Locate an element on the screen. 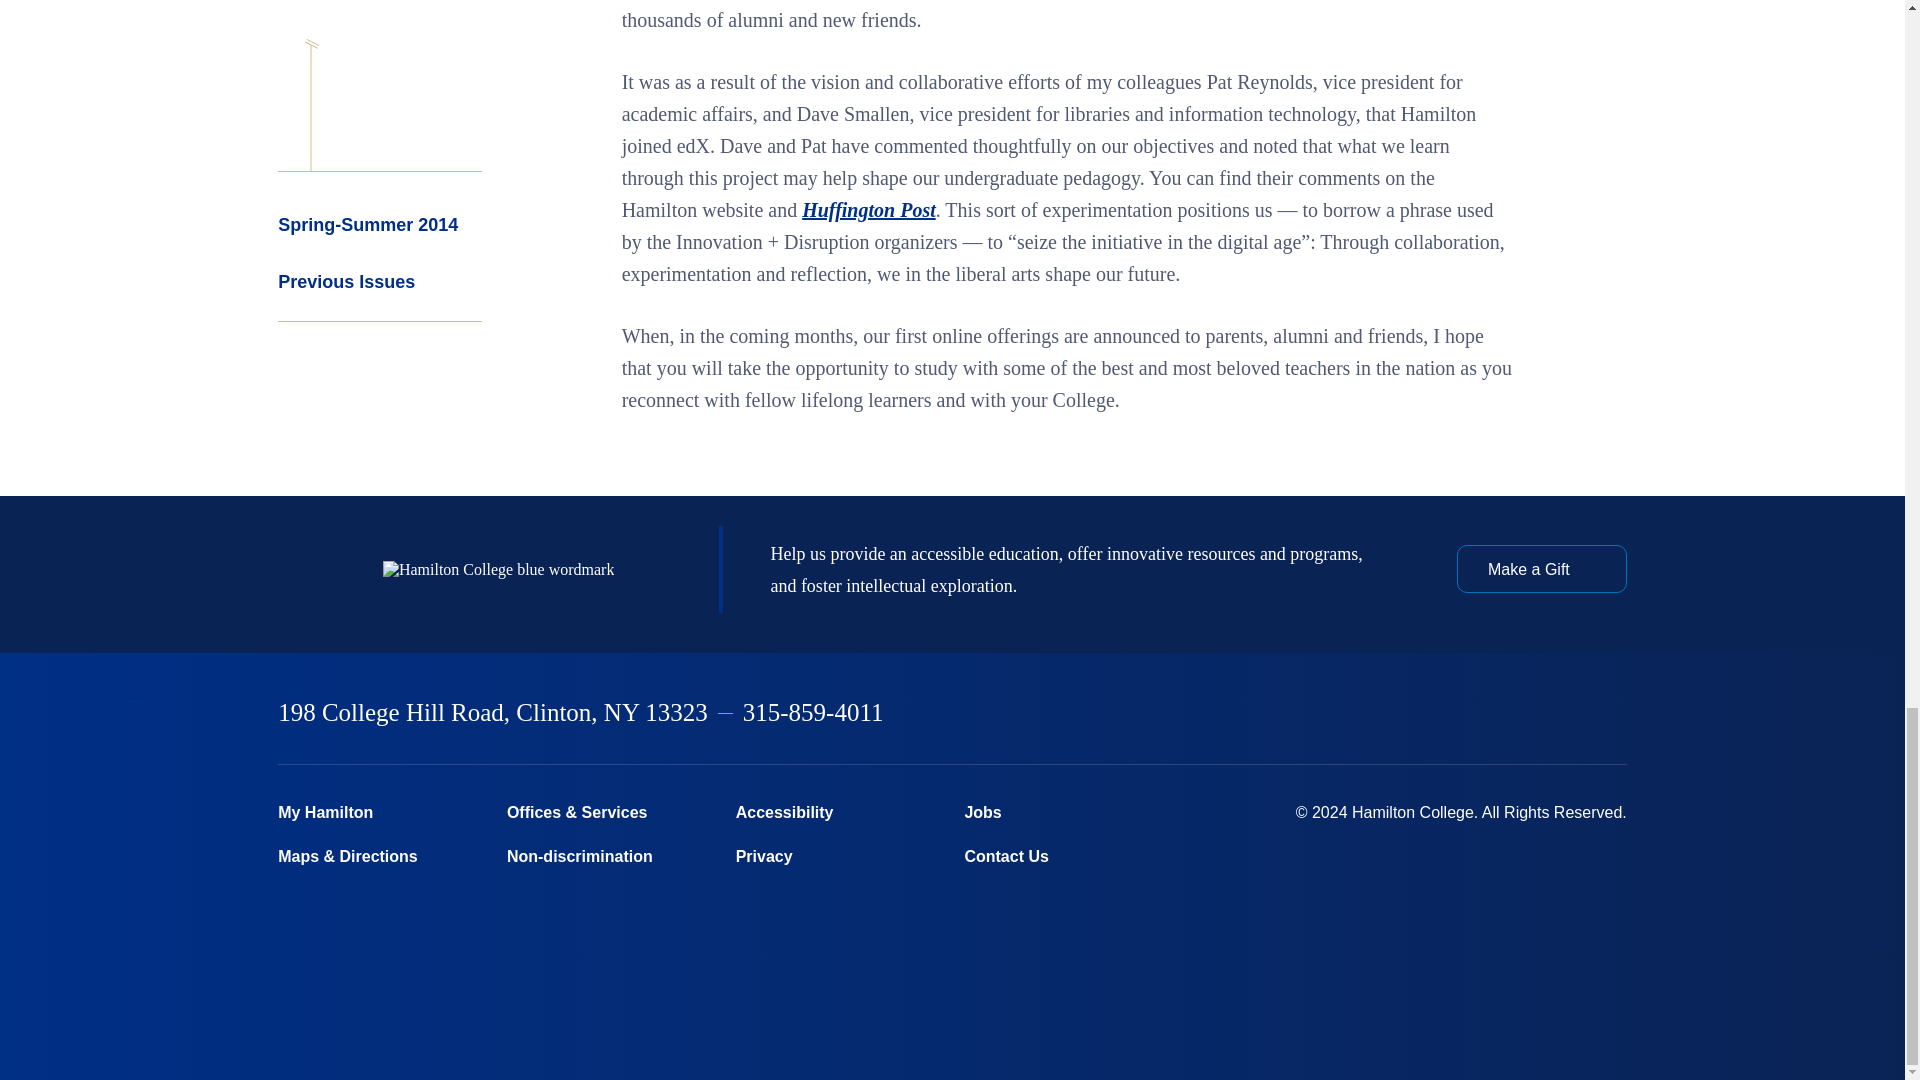 Image resolution: width=1920 pixels, height=1080 pixels. Twitter is located at coordinates (1410, 713).